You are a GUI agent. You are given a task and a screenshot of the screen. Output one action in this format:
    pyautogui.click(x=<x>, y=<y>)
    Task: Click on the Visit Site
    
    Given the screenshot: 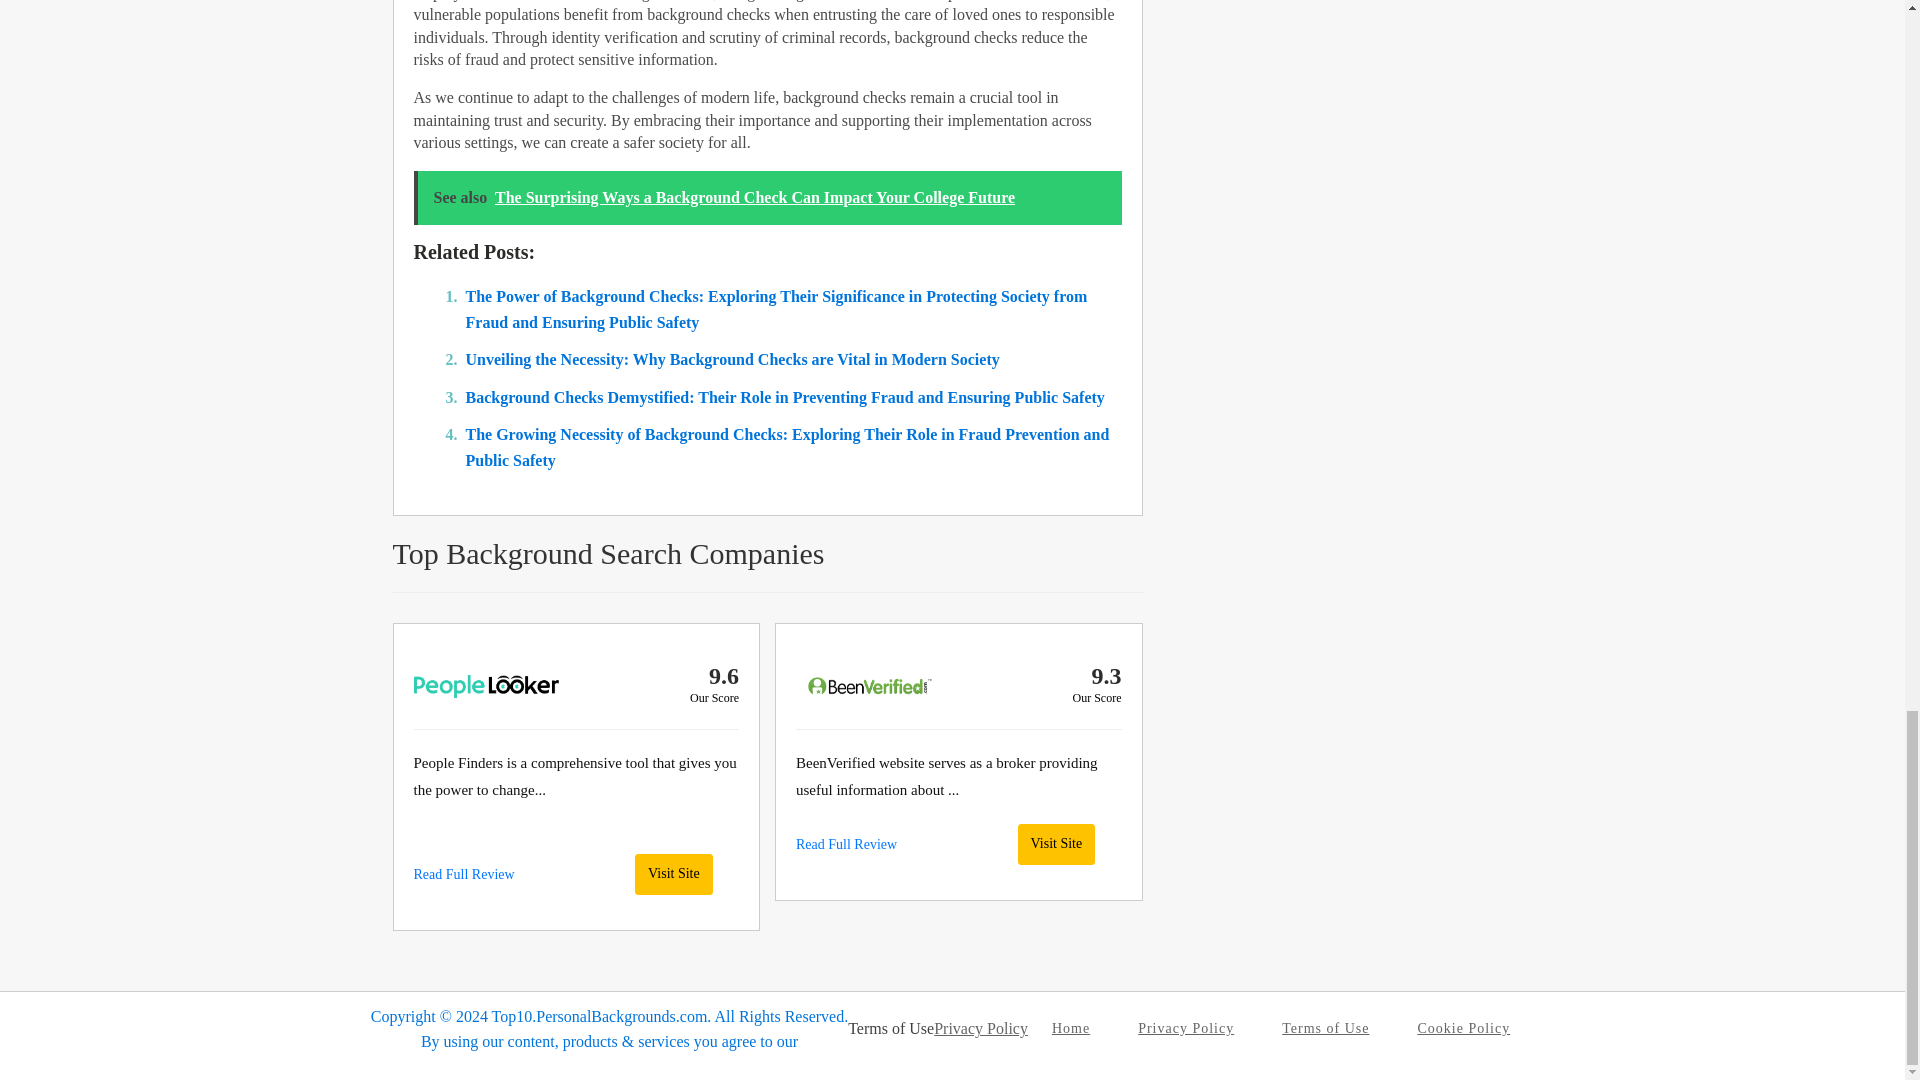 What is the action you would take?
    pyautogui.click(x=674, y=874)
    